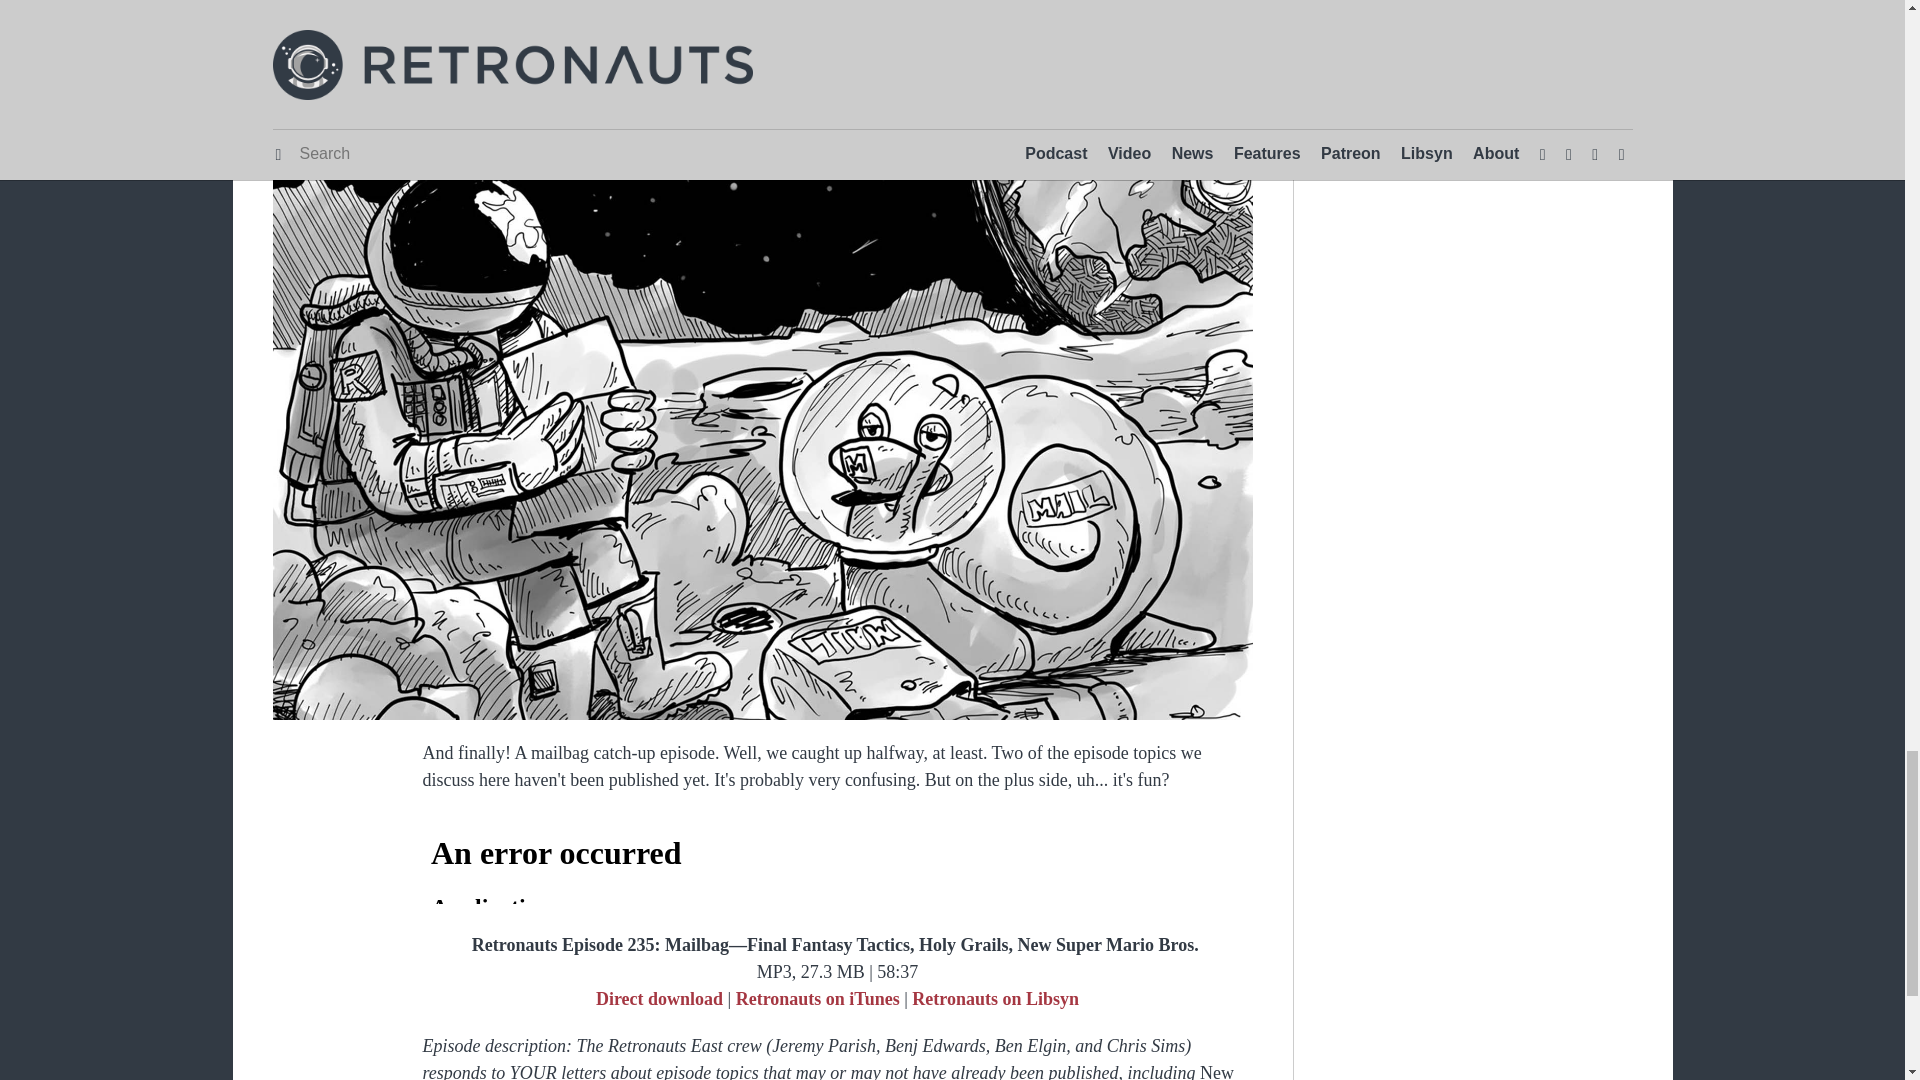 This screenshot has height=1080, width=1920. What do you see at coordinates (996, 998) in the screenshot?
I see `Retronauts on Libsyn` at bounding box center [996, 998].